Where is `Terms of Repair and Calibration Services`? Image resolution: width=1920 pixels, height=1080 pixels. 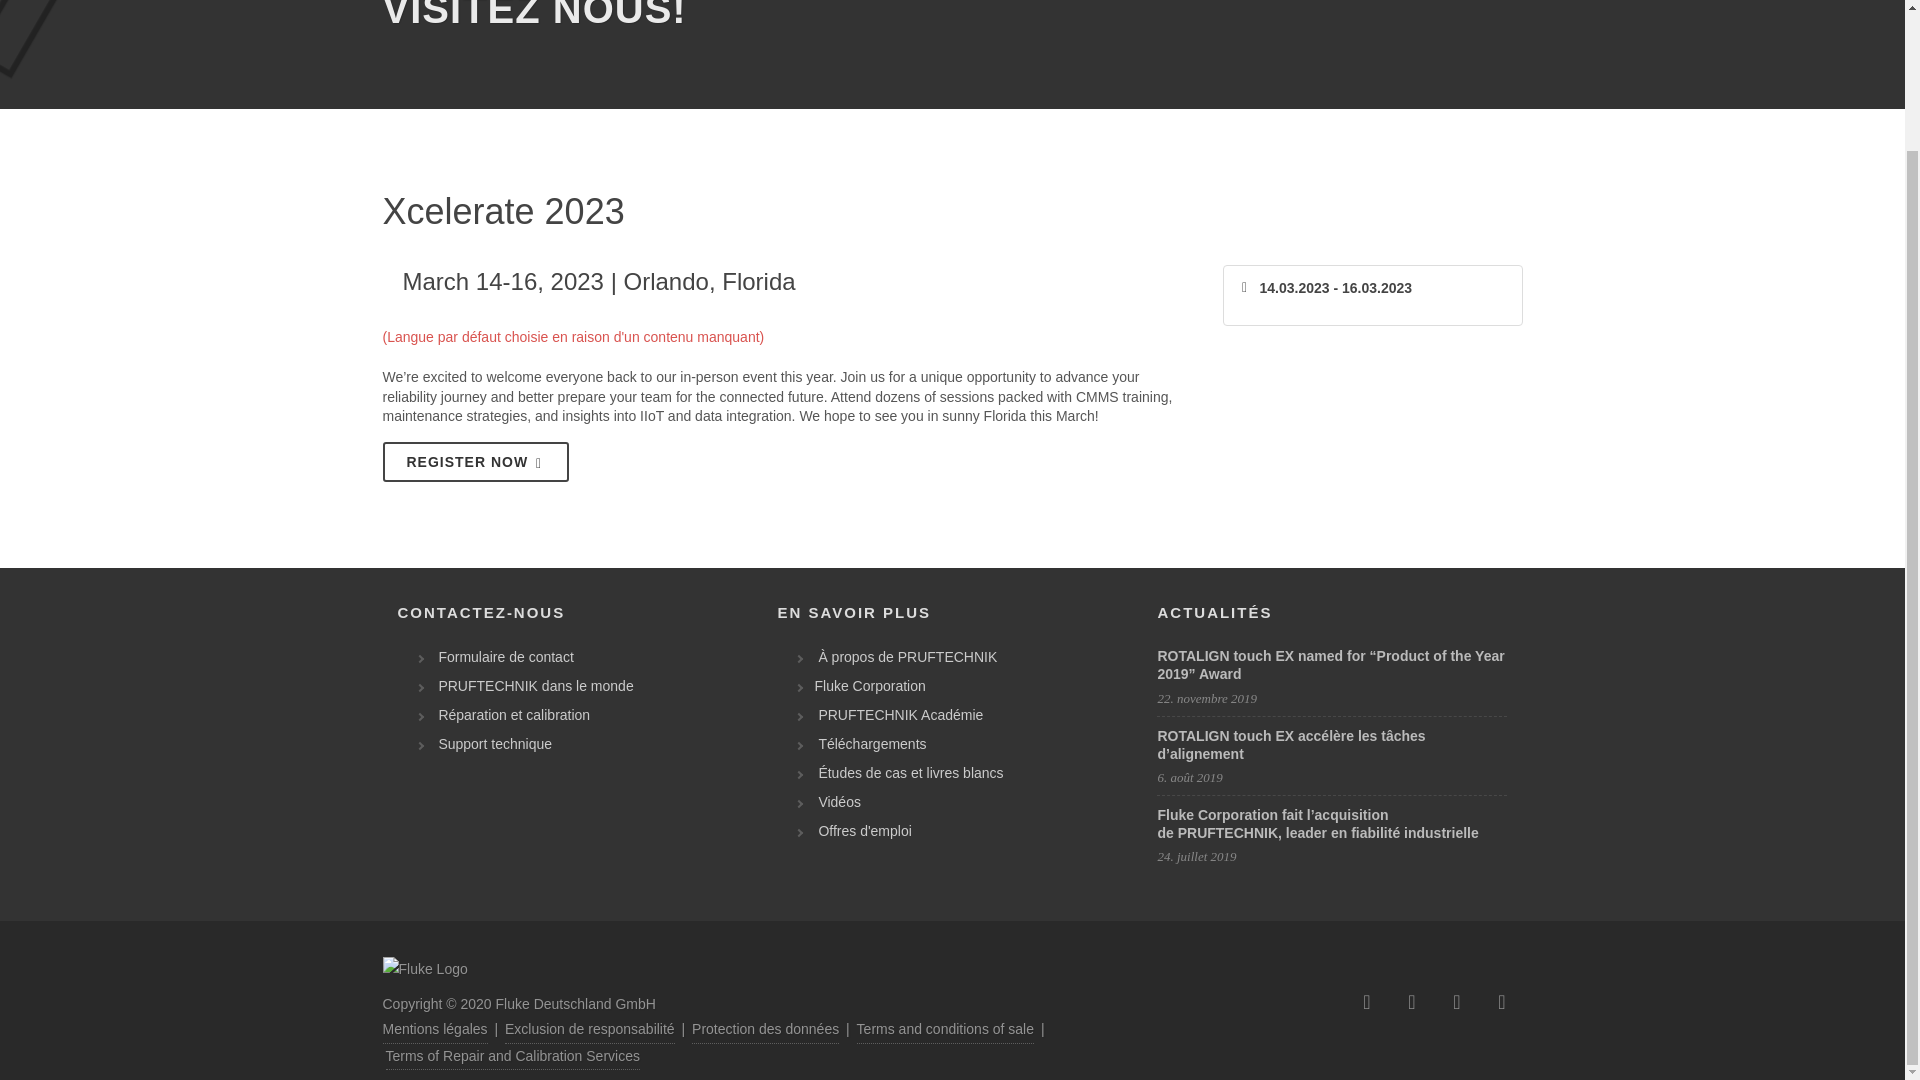
Terms of Repair and Calibration Services is located at coordinates (512, 1057).